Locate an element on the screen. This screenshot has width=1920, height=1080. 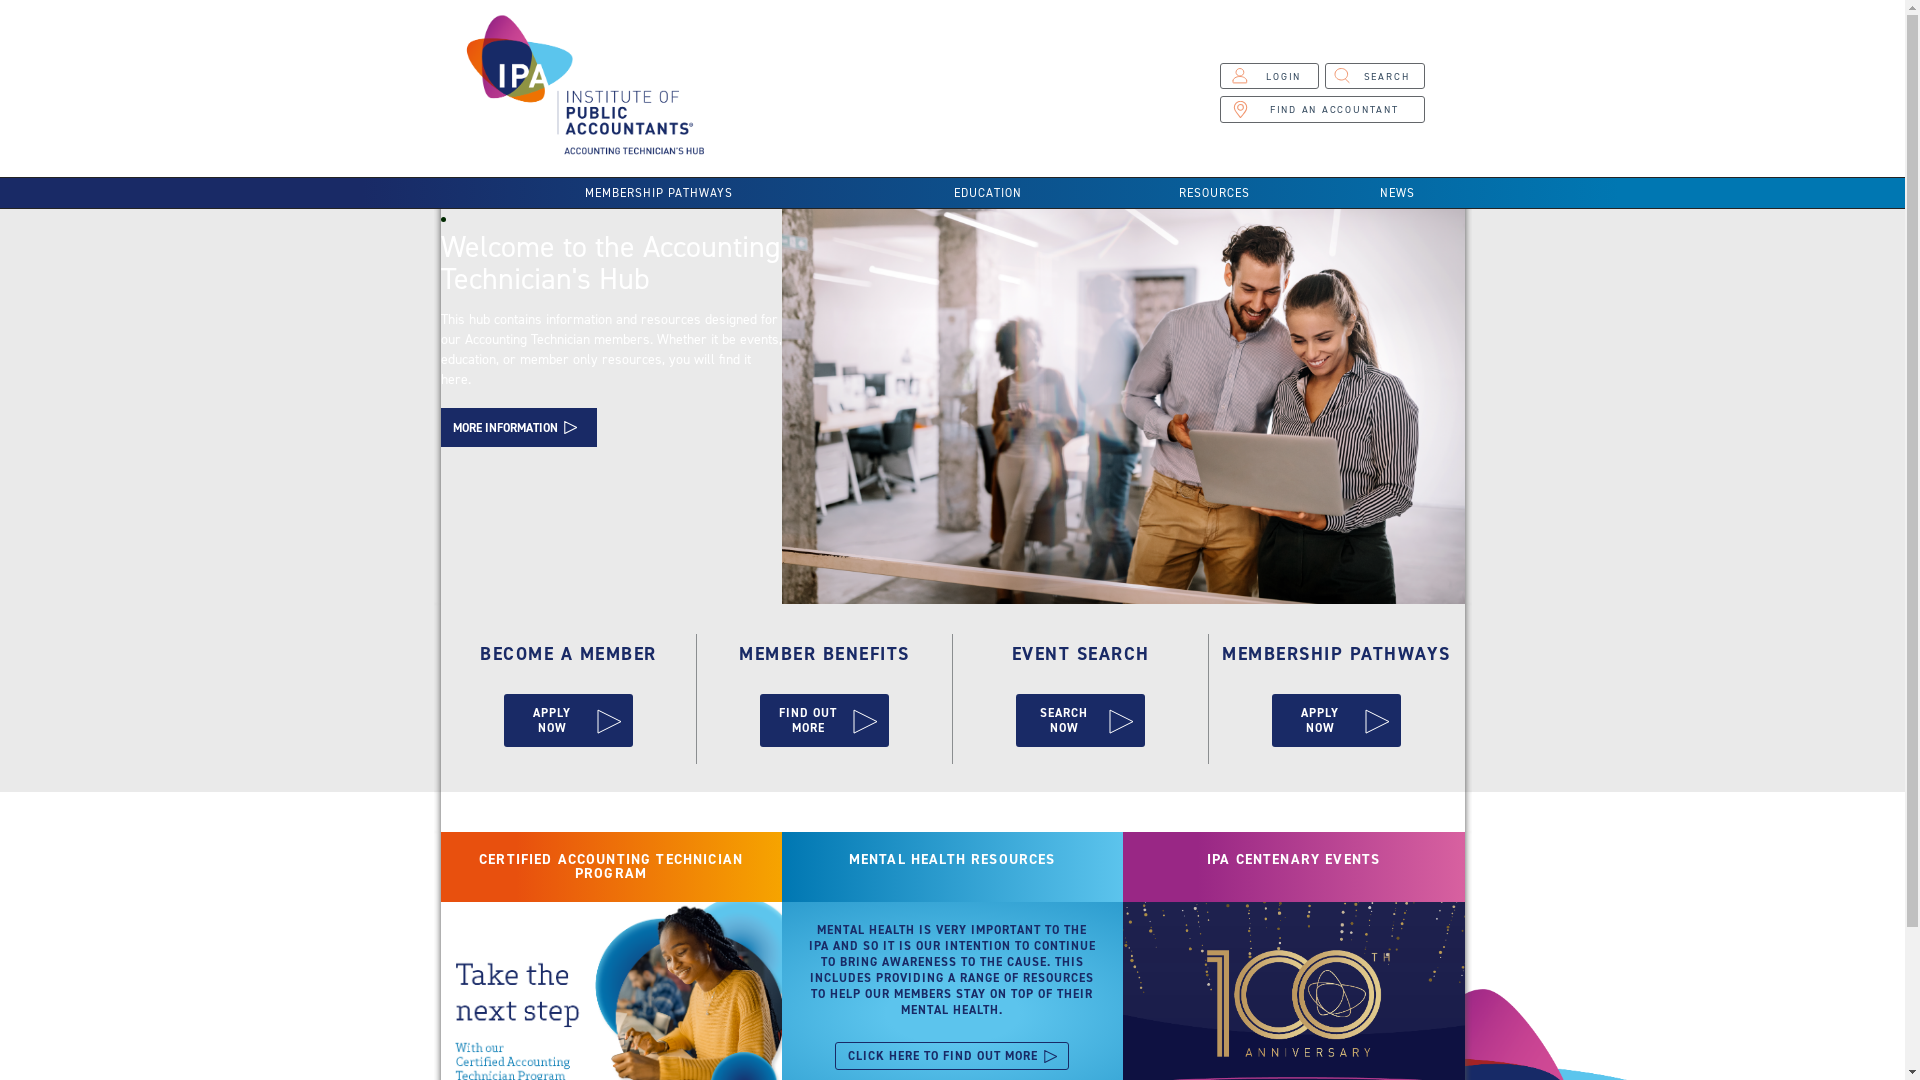
RESOURCES is located at coordinates (1214, 193).